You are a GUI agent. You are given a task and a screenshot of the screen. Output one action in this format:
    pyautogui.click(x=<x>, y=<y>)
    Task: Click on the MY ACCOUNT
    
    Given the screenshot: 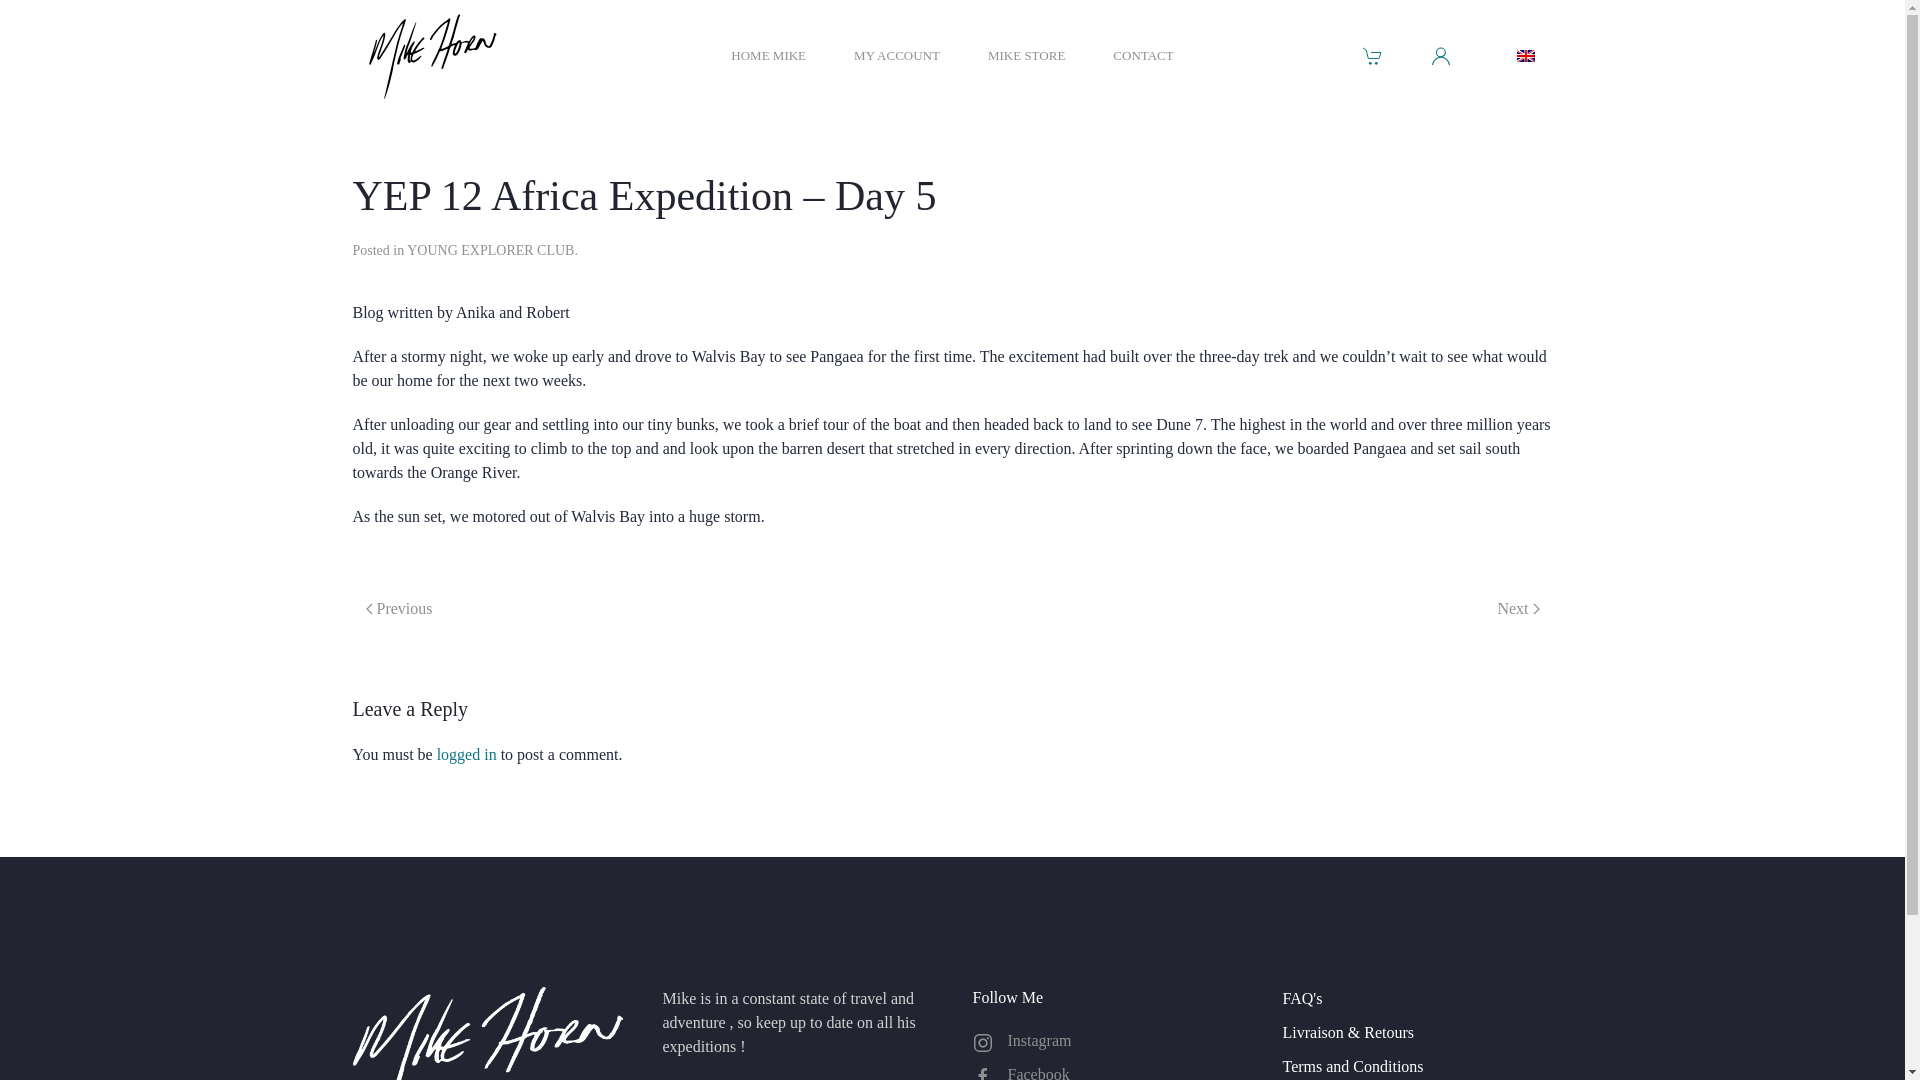 What is the action you would take?
    pyautogui.click(x=897, y=56)
    